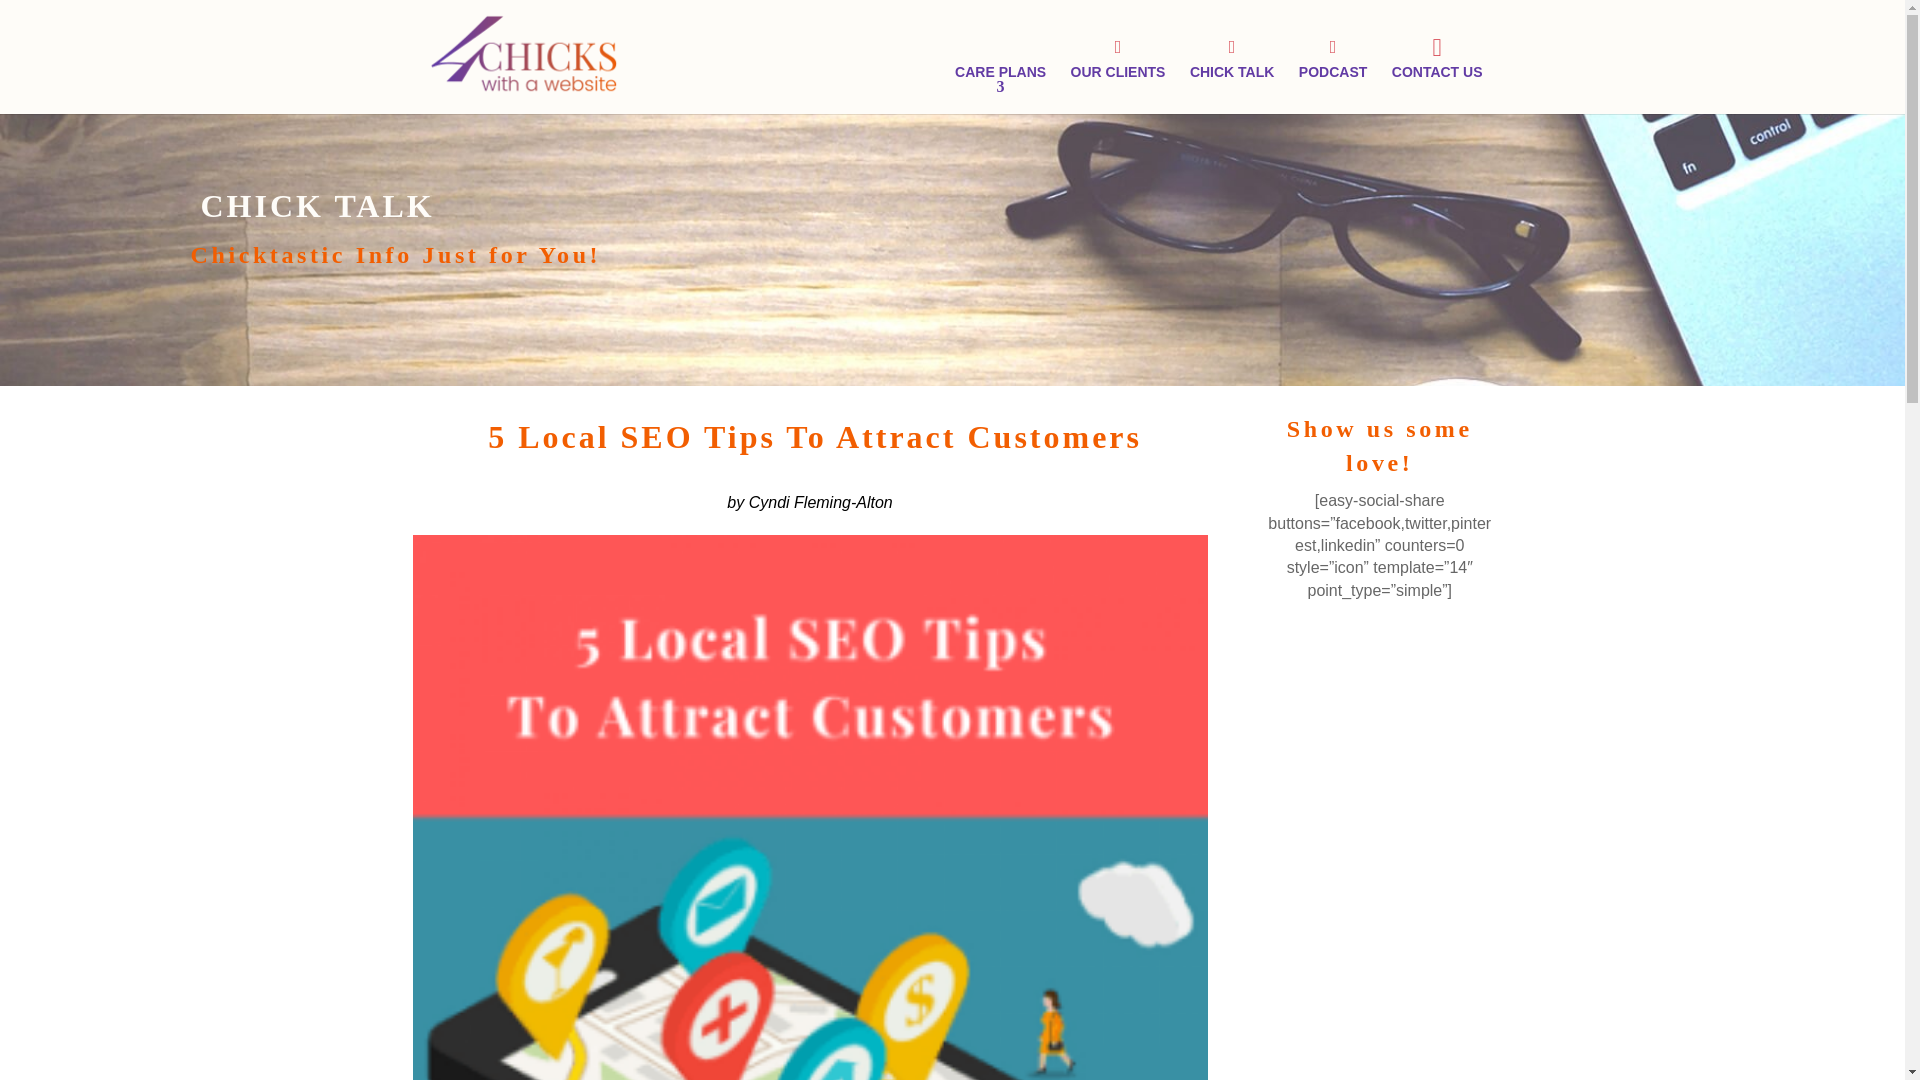 This screenshot has height=1080, width=1920. What do you see at coordinates (1232, 58) in the screenshot?
I see `CHICK TALK` at bounding box center [1232, 58].